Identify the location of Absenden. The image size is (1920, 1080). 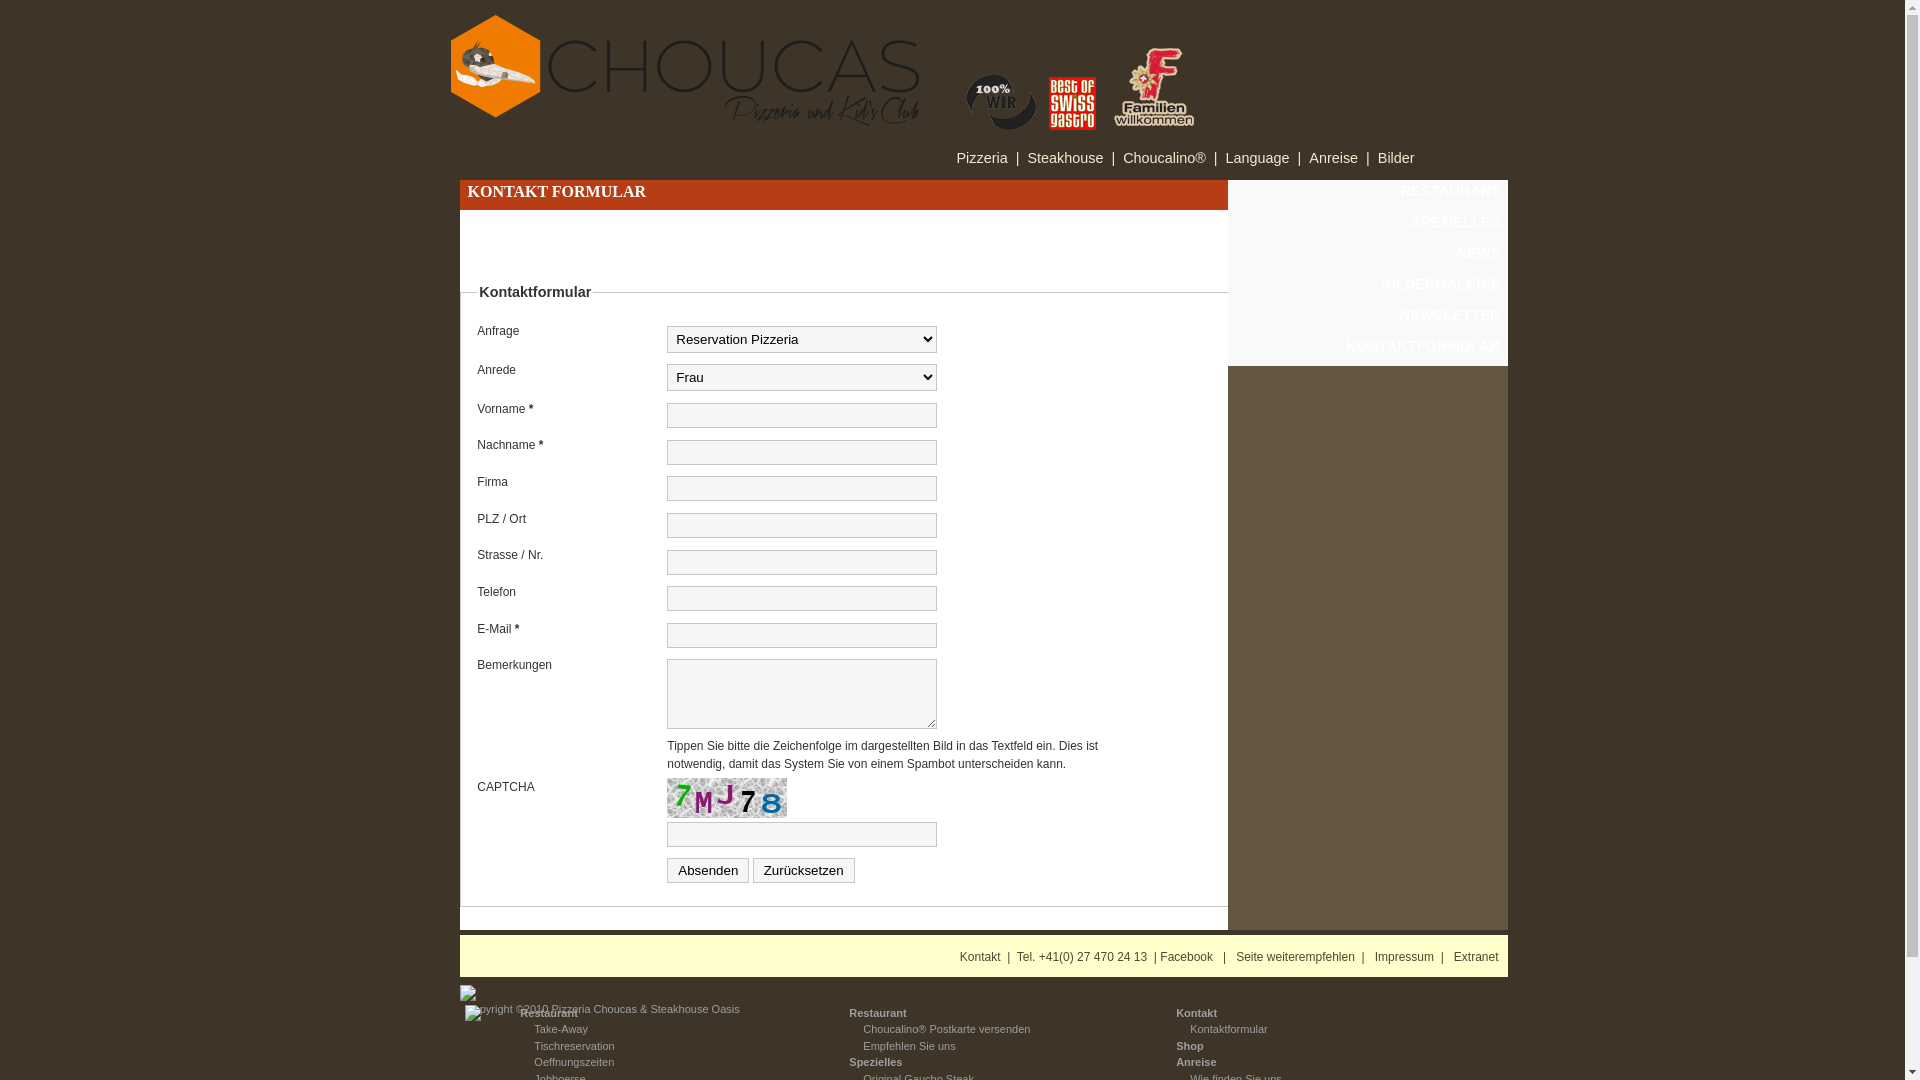
(708, 870).